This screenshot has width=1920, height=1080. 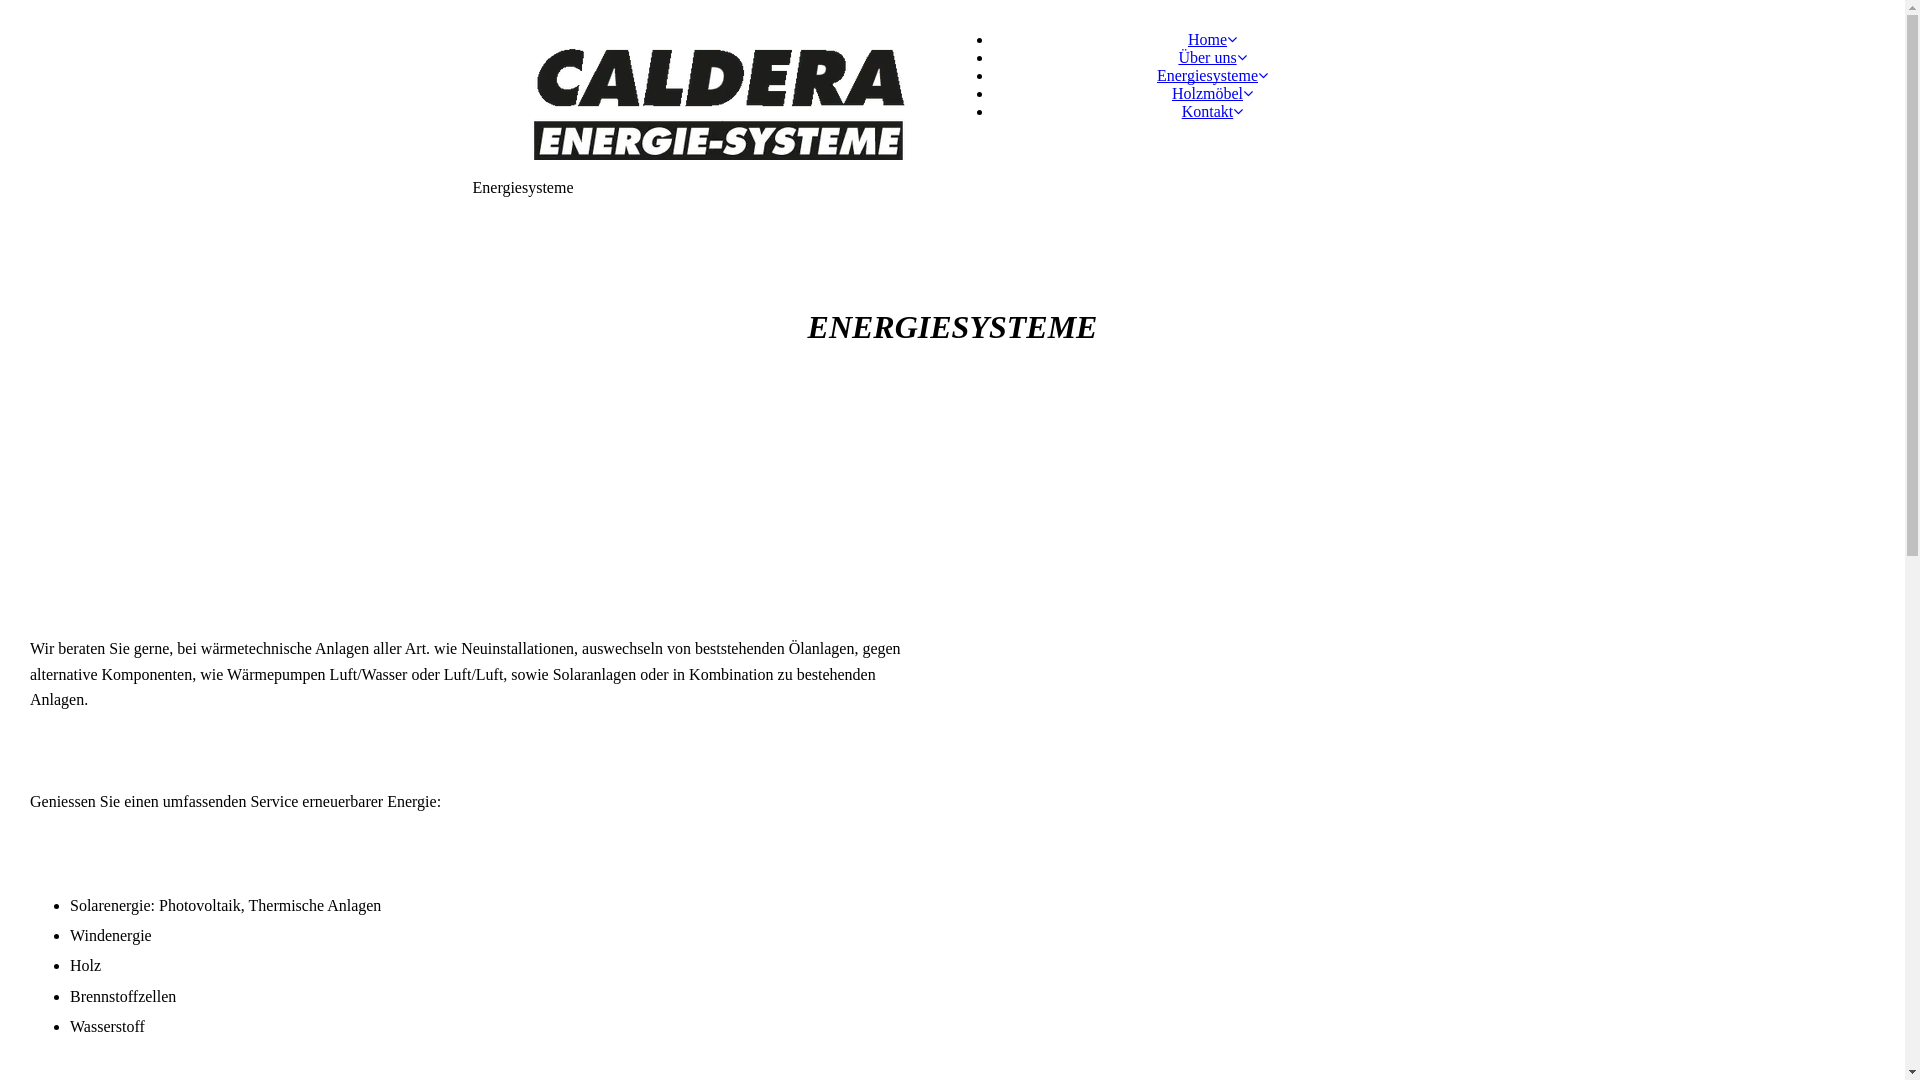 What do you see at coordinates (1212, 76) in the screenshot?
I see `Energiesysteme` at bounding box center [1212, 76].